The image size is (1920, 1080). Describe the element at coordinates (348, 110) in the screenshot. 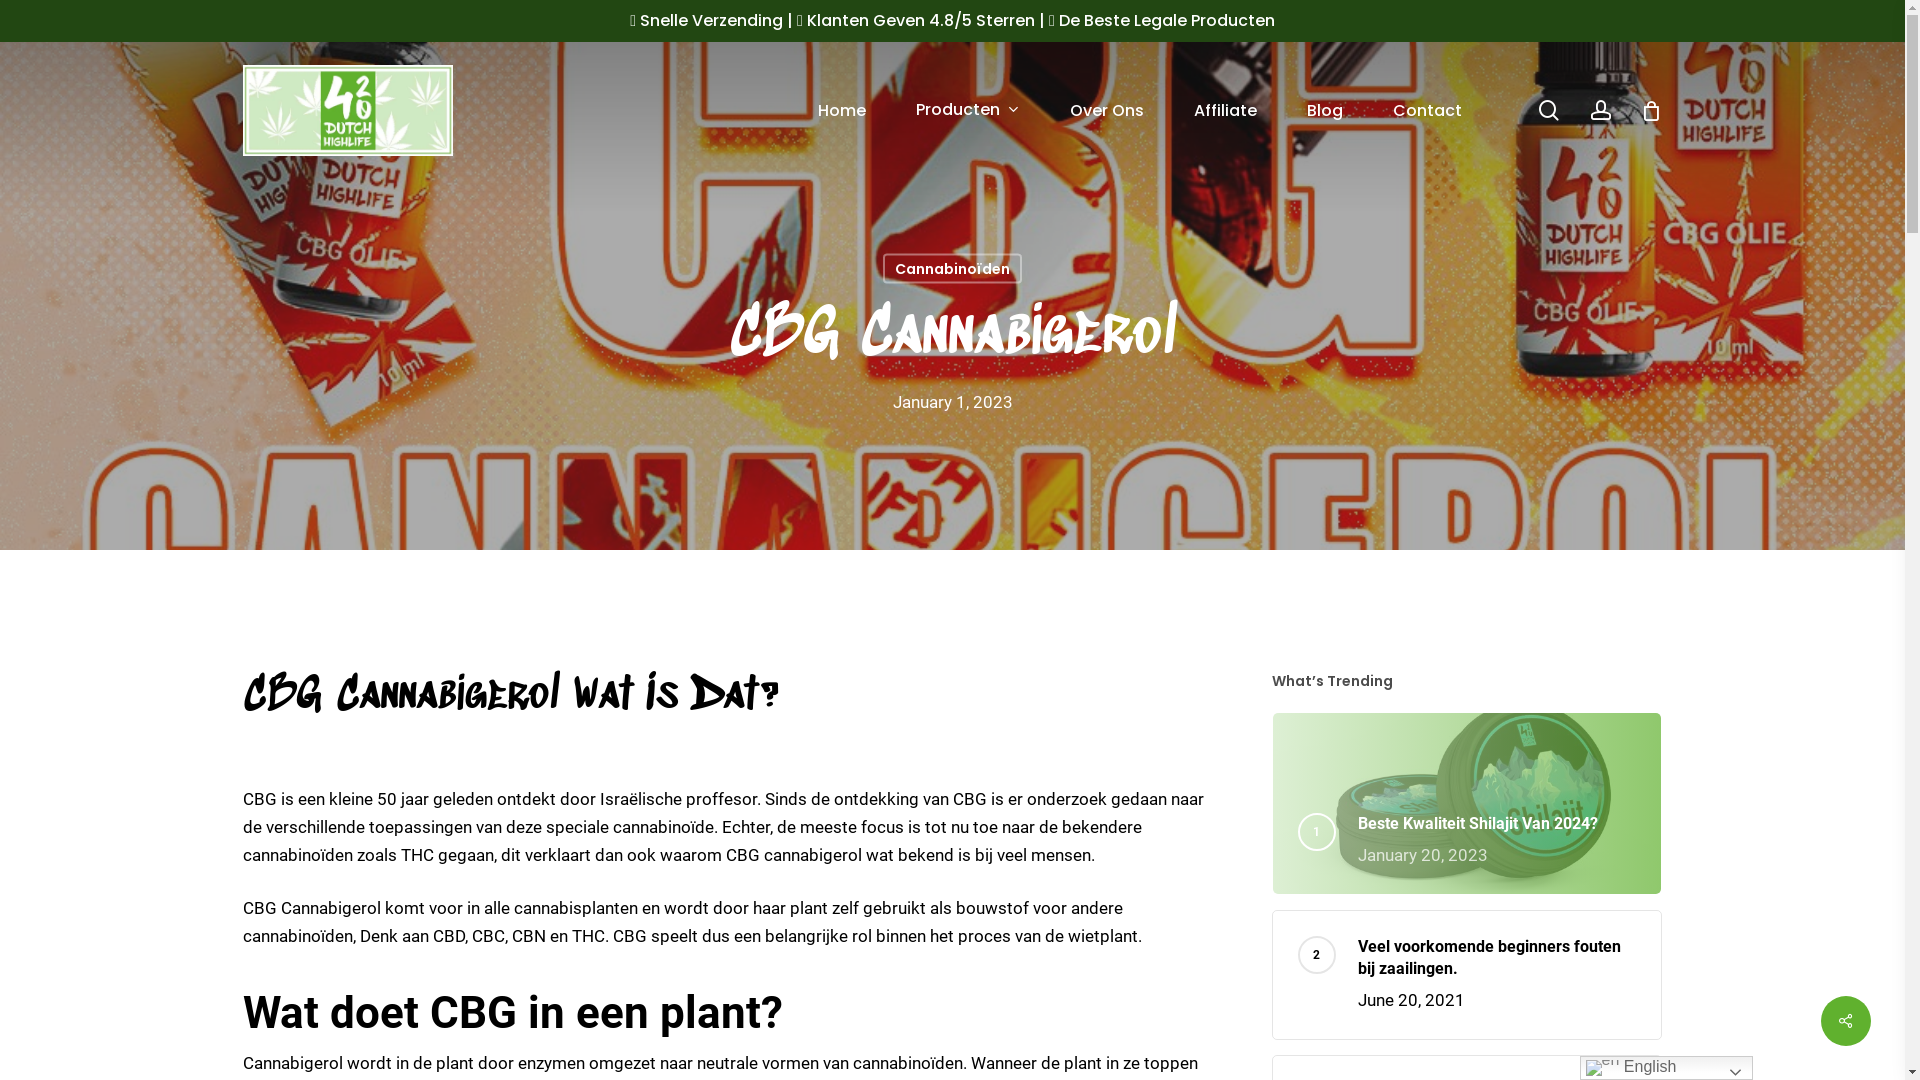

I see `Beste Wietzaden` at that location.